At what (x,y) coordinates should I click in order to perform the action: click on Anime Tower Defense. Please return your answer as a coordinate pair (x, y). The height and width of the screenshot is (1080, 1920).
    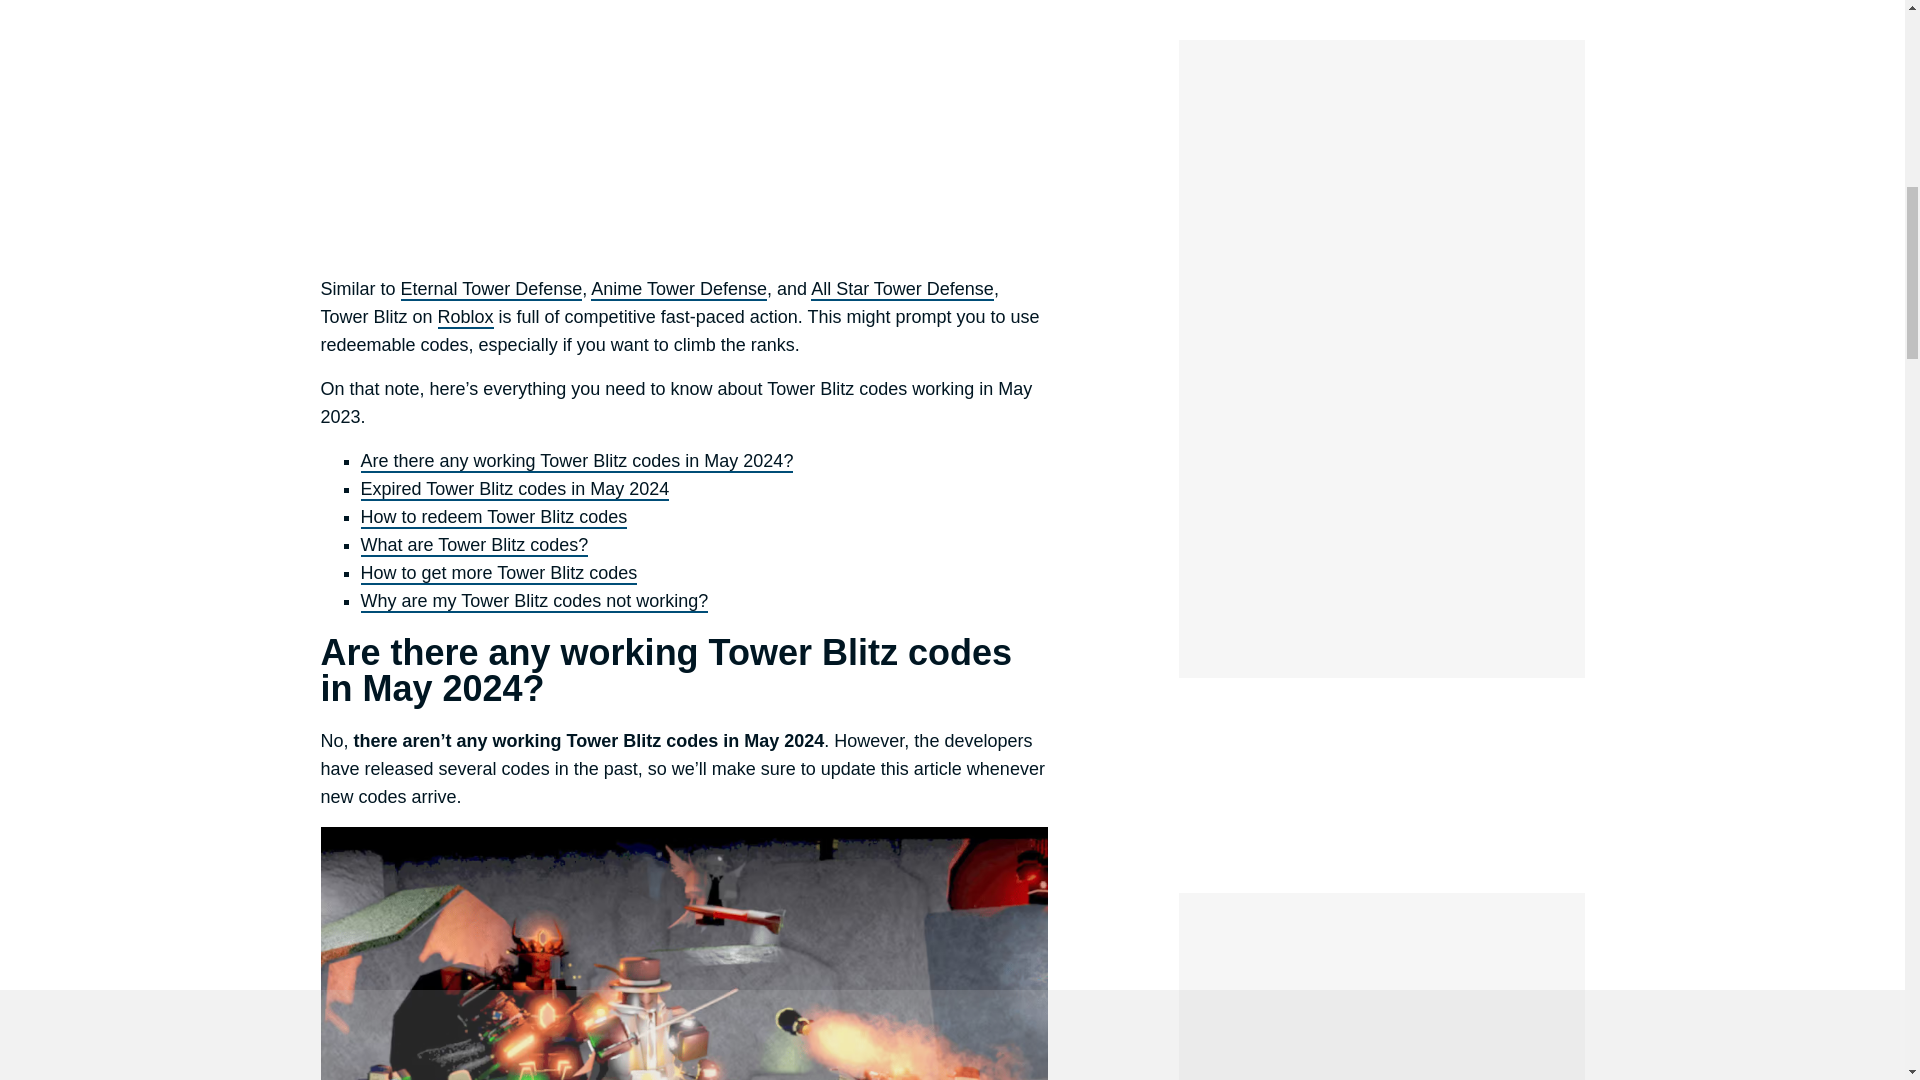
    Looking at the image, I should click on (678, 290).